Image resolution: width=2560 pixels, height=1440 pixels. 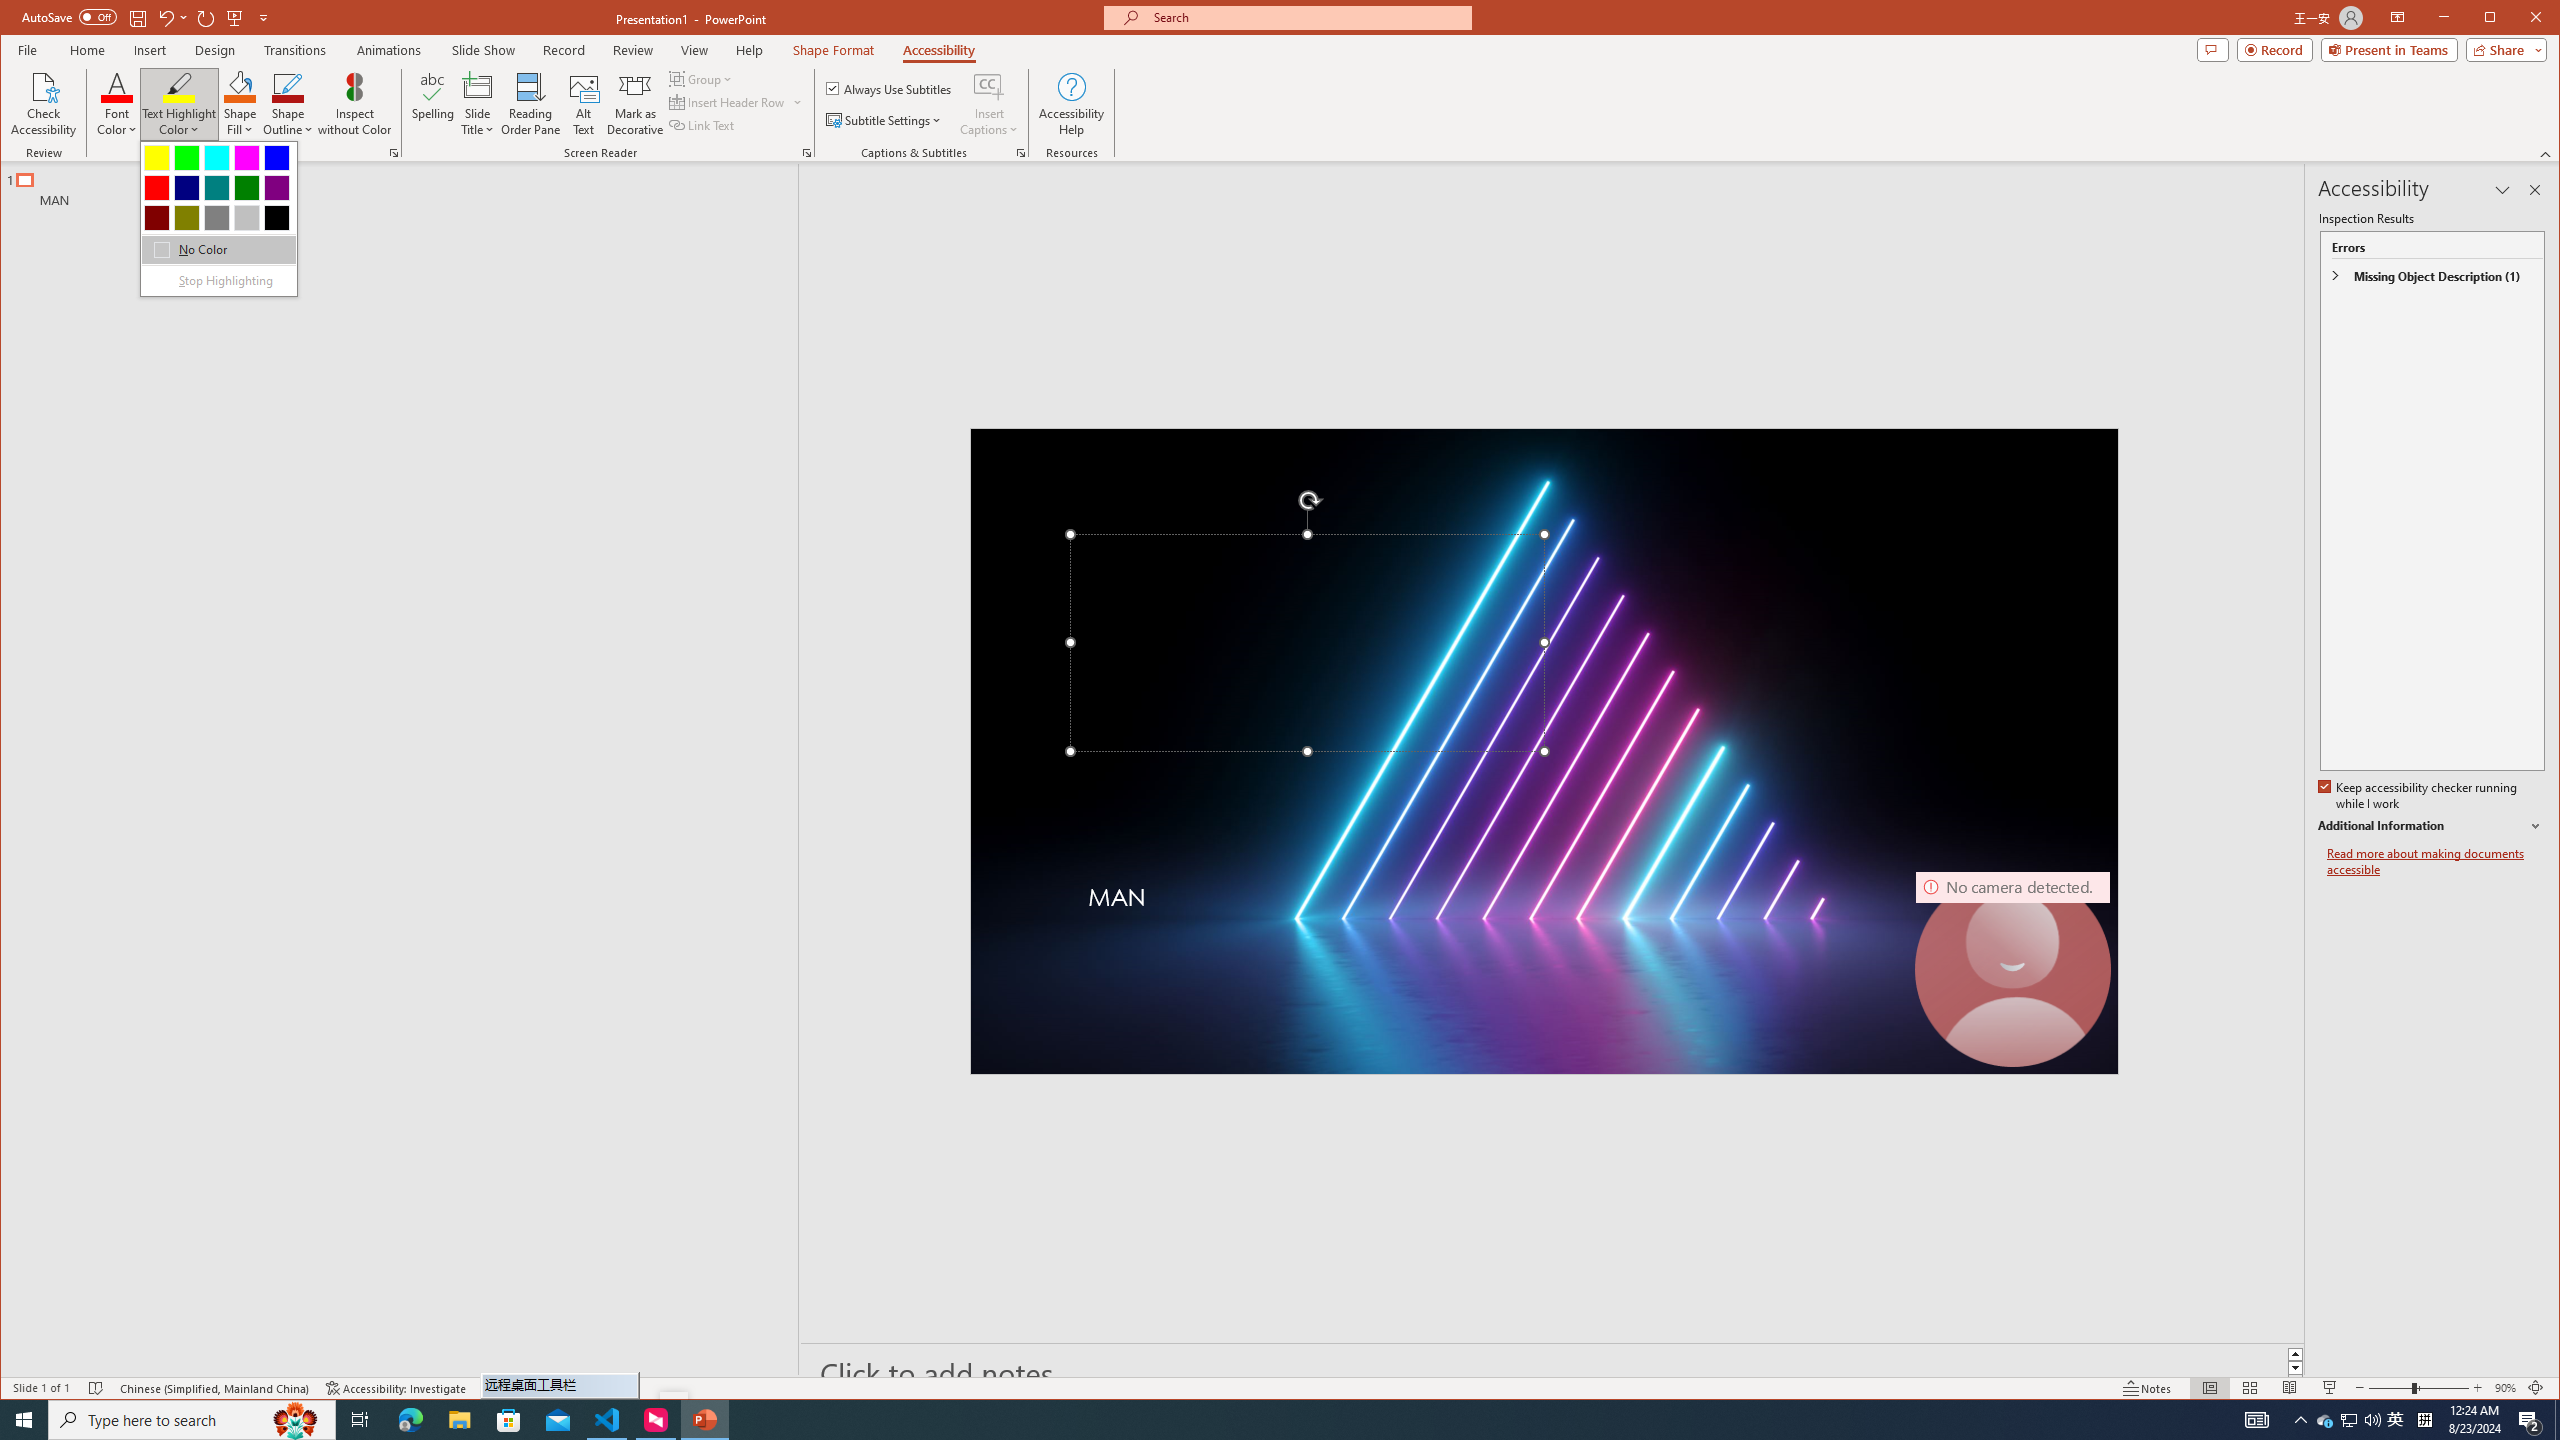 What do you see at coordinates (702, 78) in the screenshot?
I see `Group` at bounding box center [702, 78].